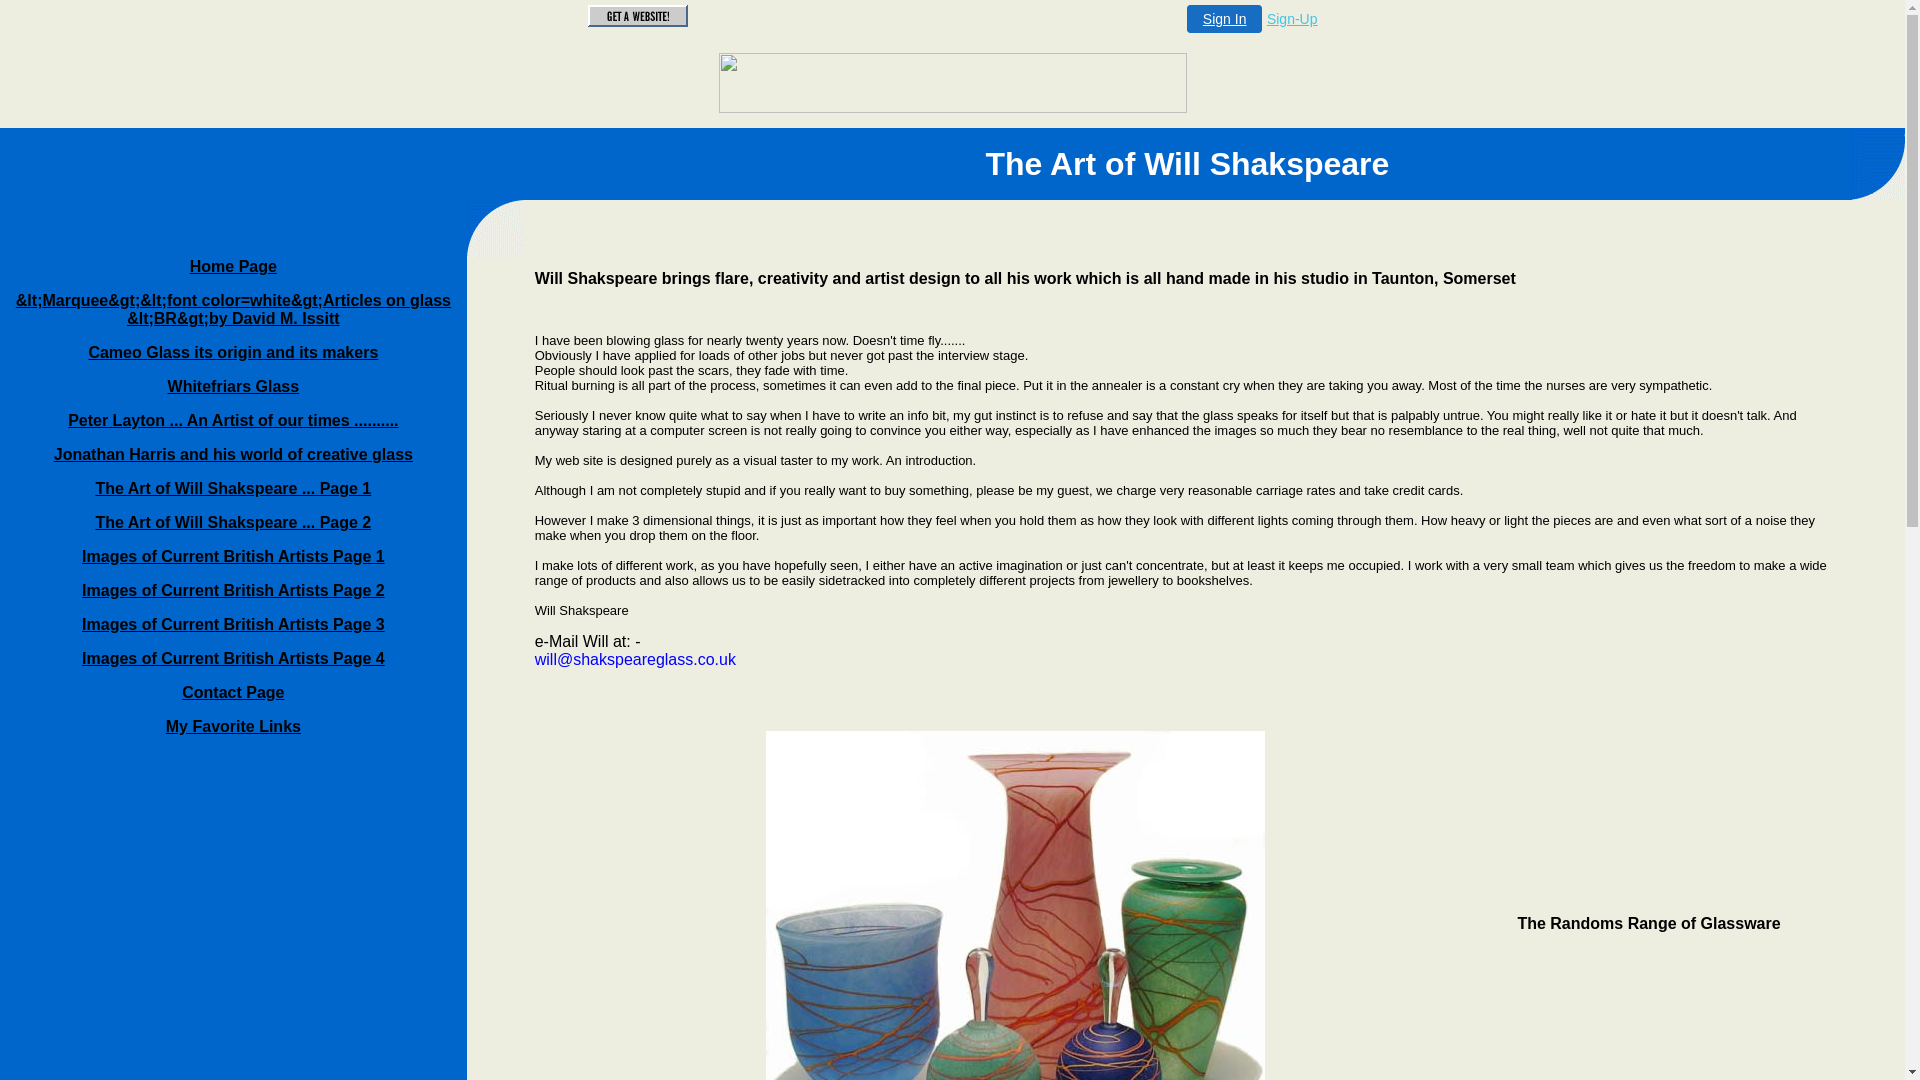  I want to click on Images of Current British Artists Page 2, so click(234, 590).